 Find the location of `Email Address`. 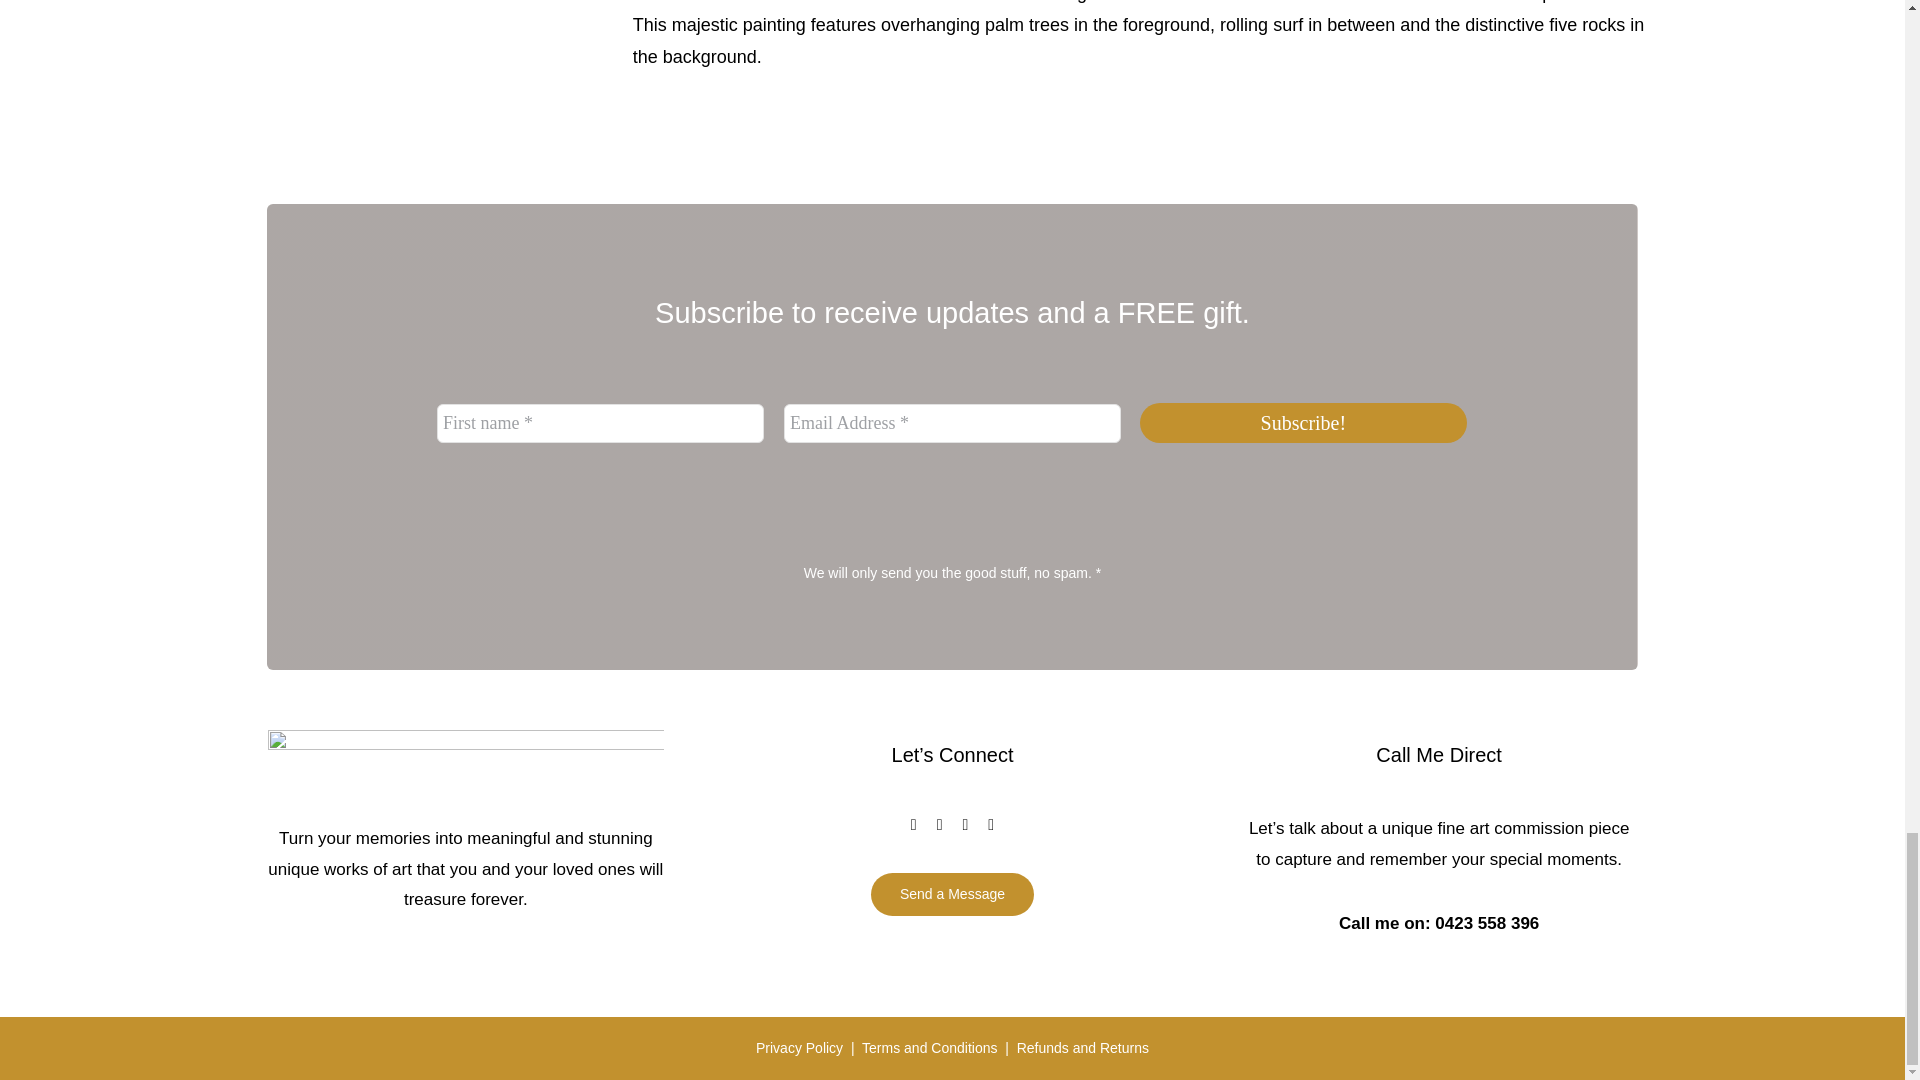

Email Address is located at coordinates (952, 422).